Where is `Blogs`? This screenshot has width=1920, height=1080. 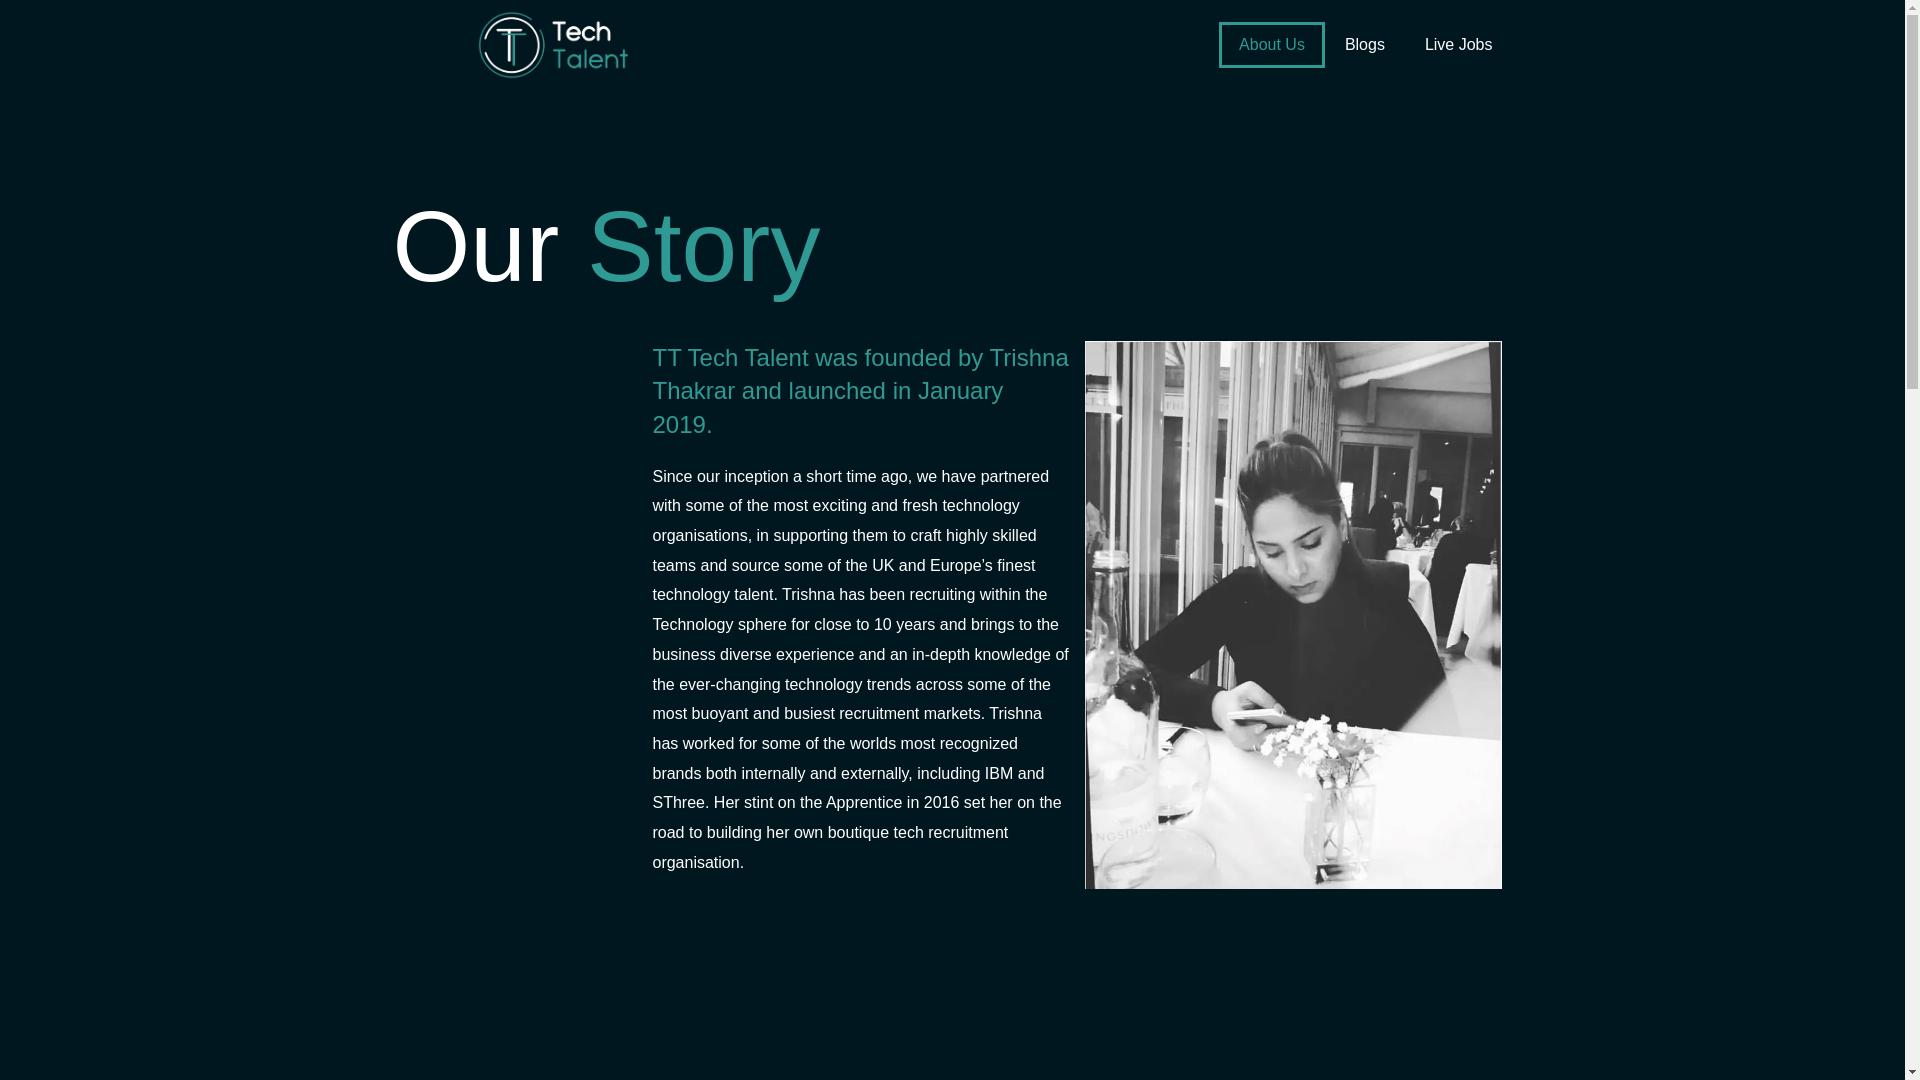 Blogs is located at coordinates (1364, 44).